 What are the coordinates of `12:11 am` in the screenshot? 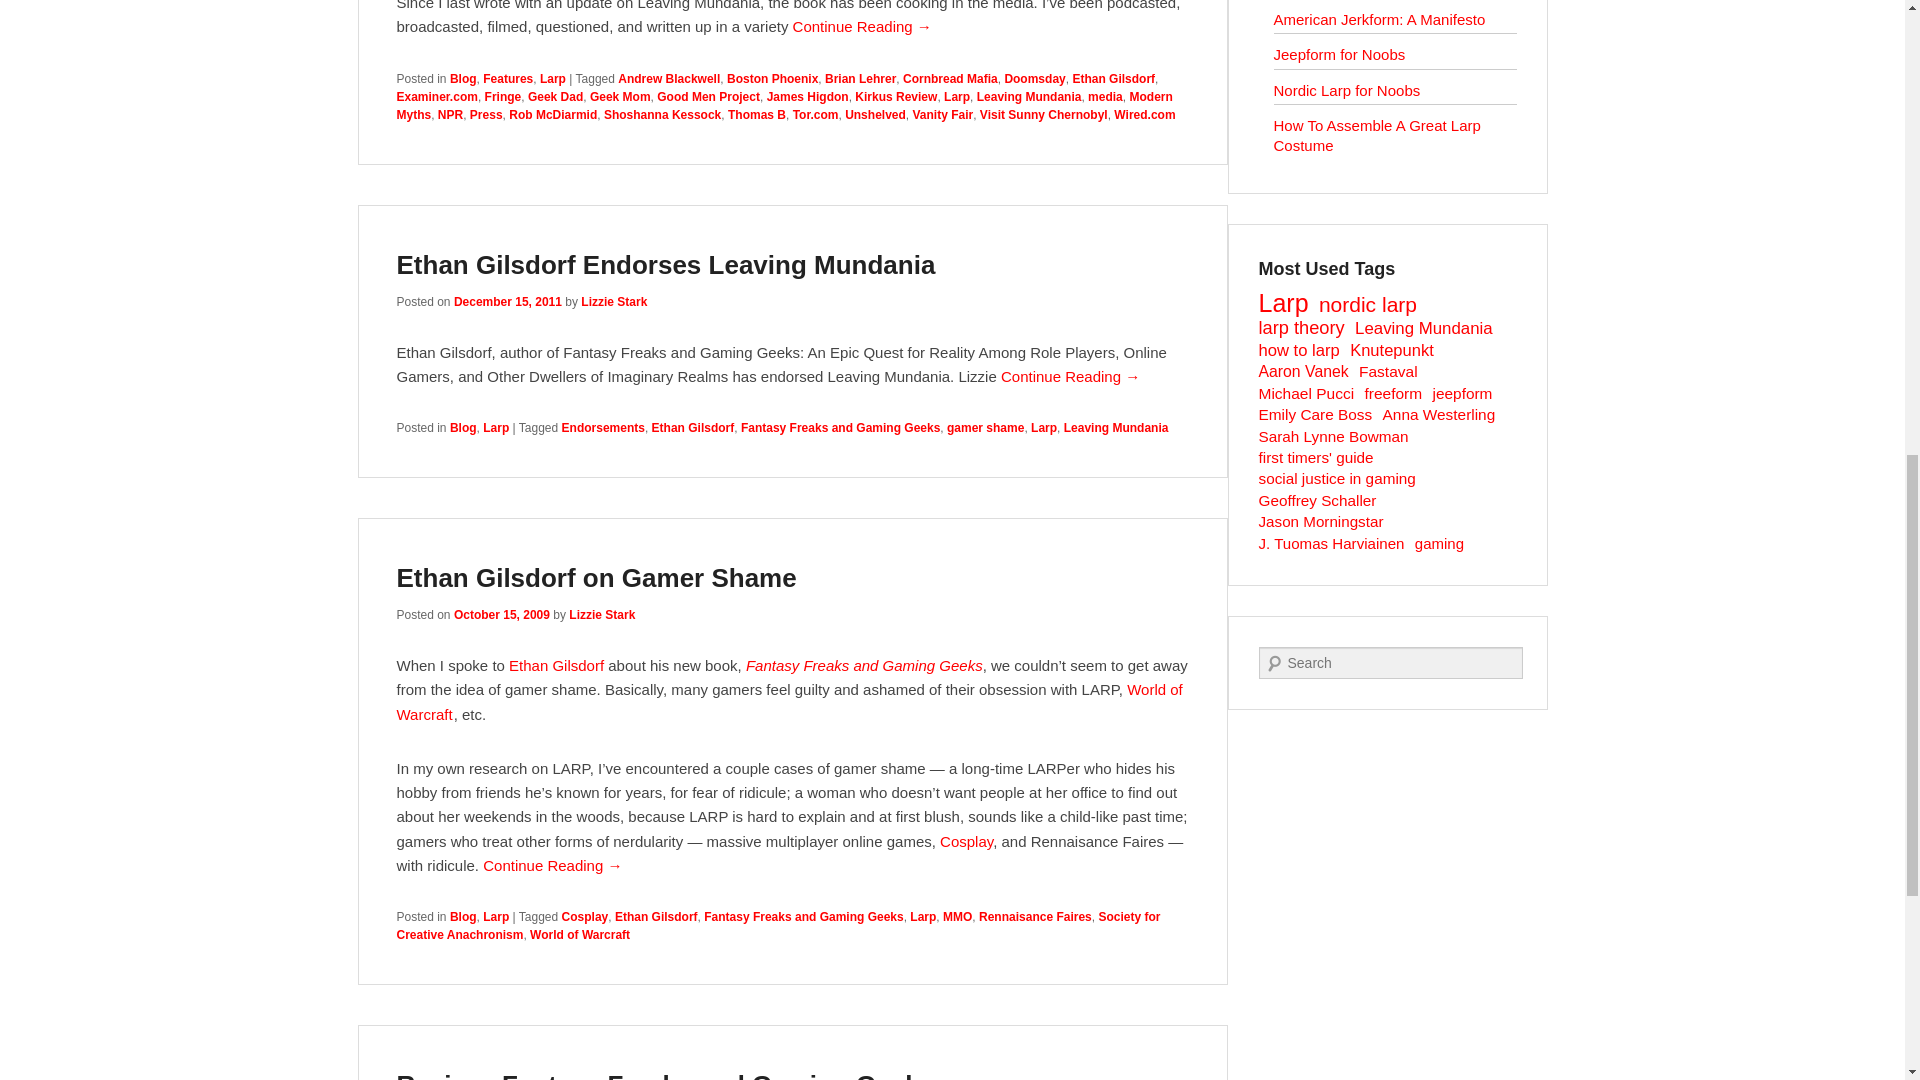 It's located at (508, 301).